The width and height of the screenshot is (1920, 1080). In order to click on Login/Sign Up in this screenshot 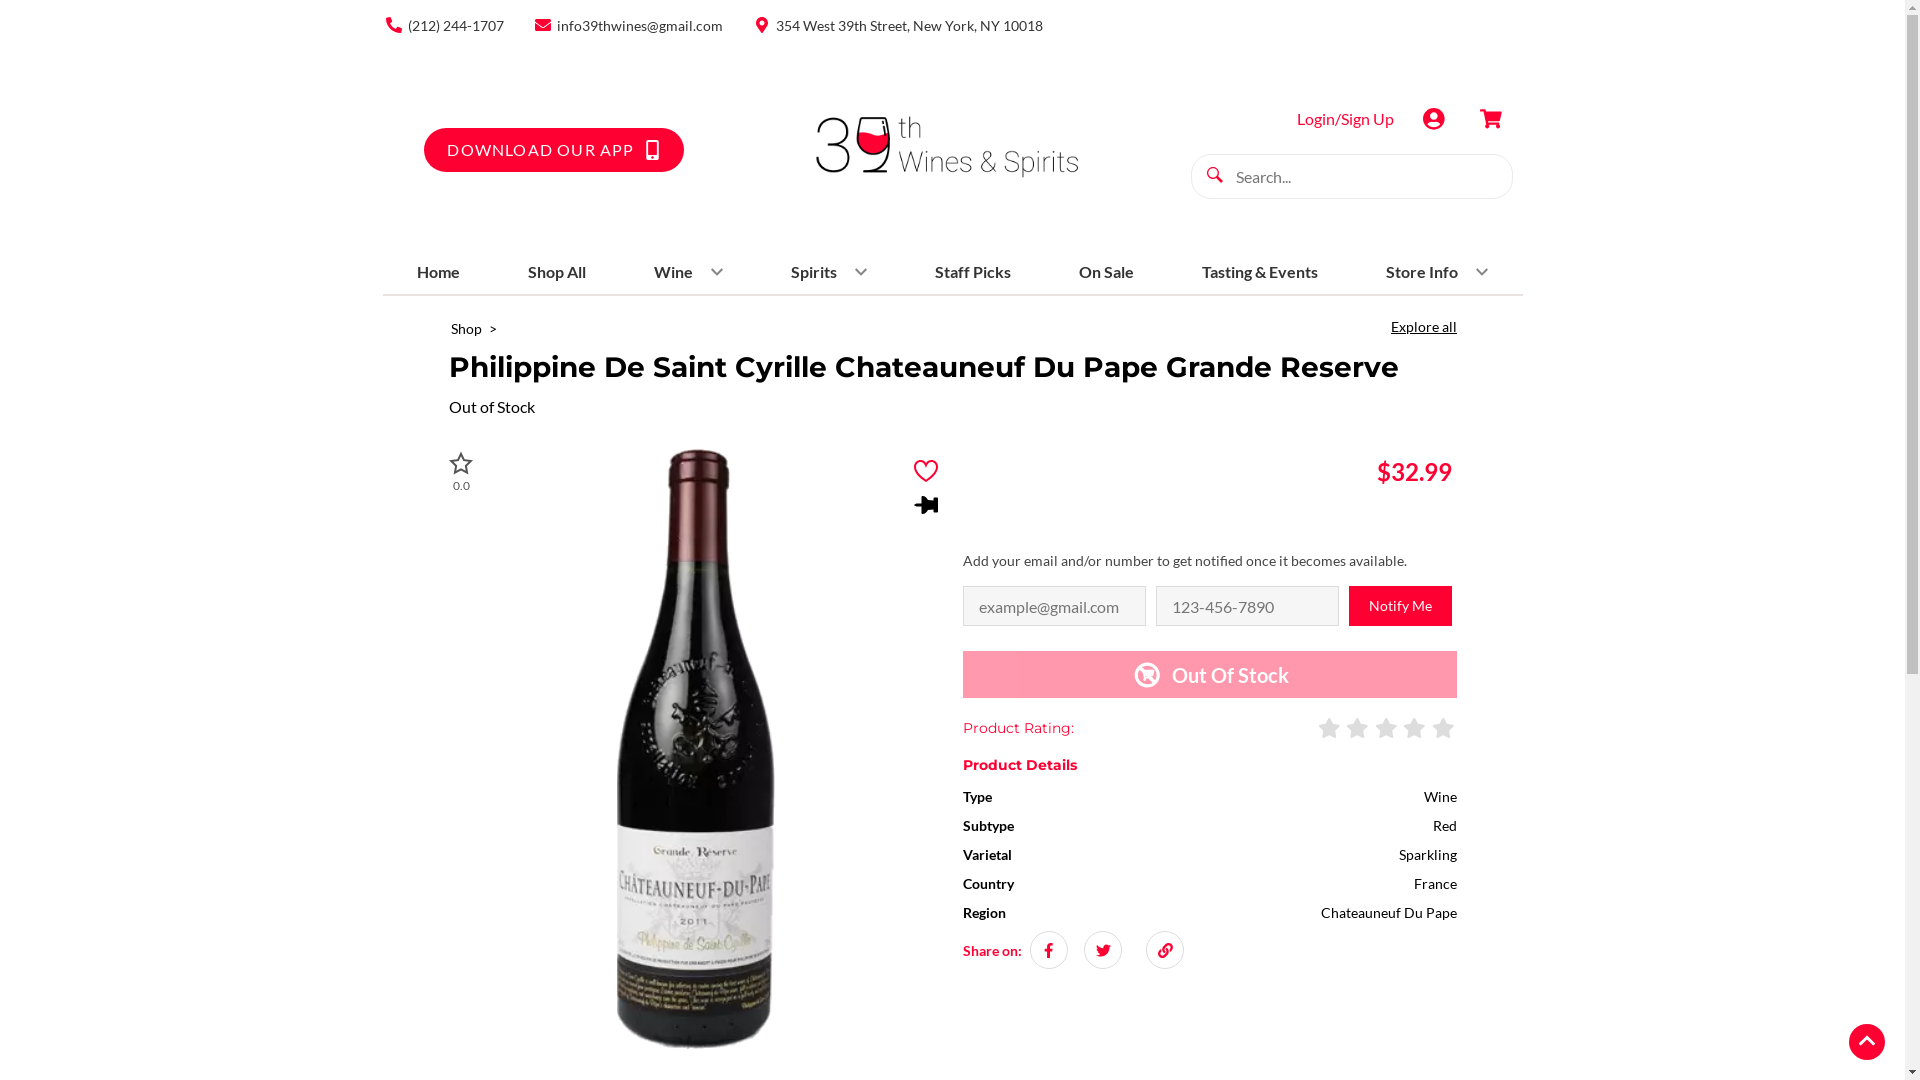, I will do `click(1344, 118)`.